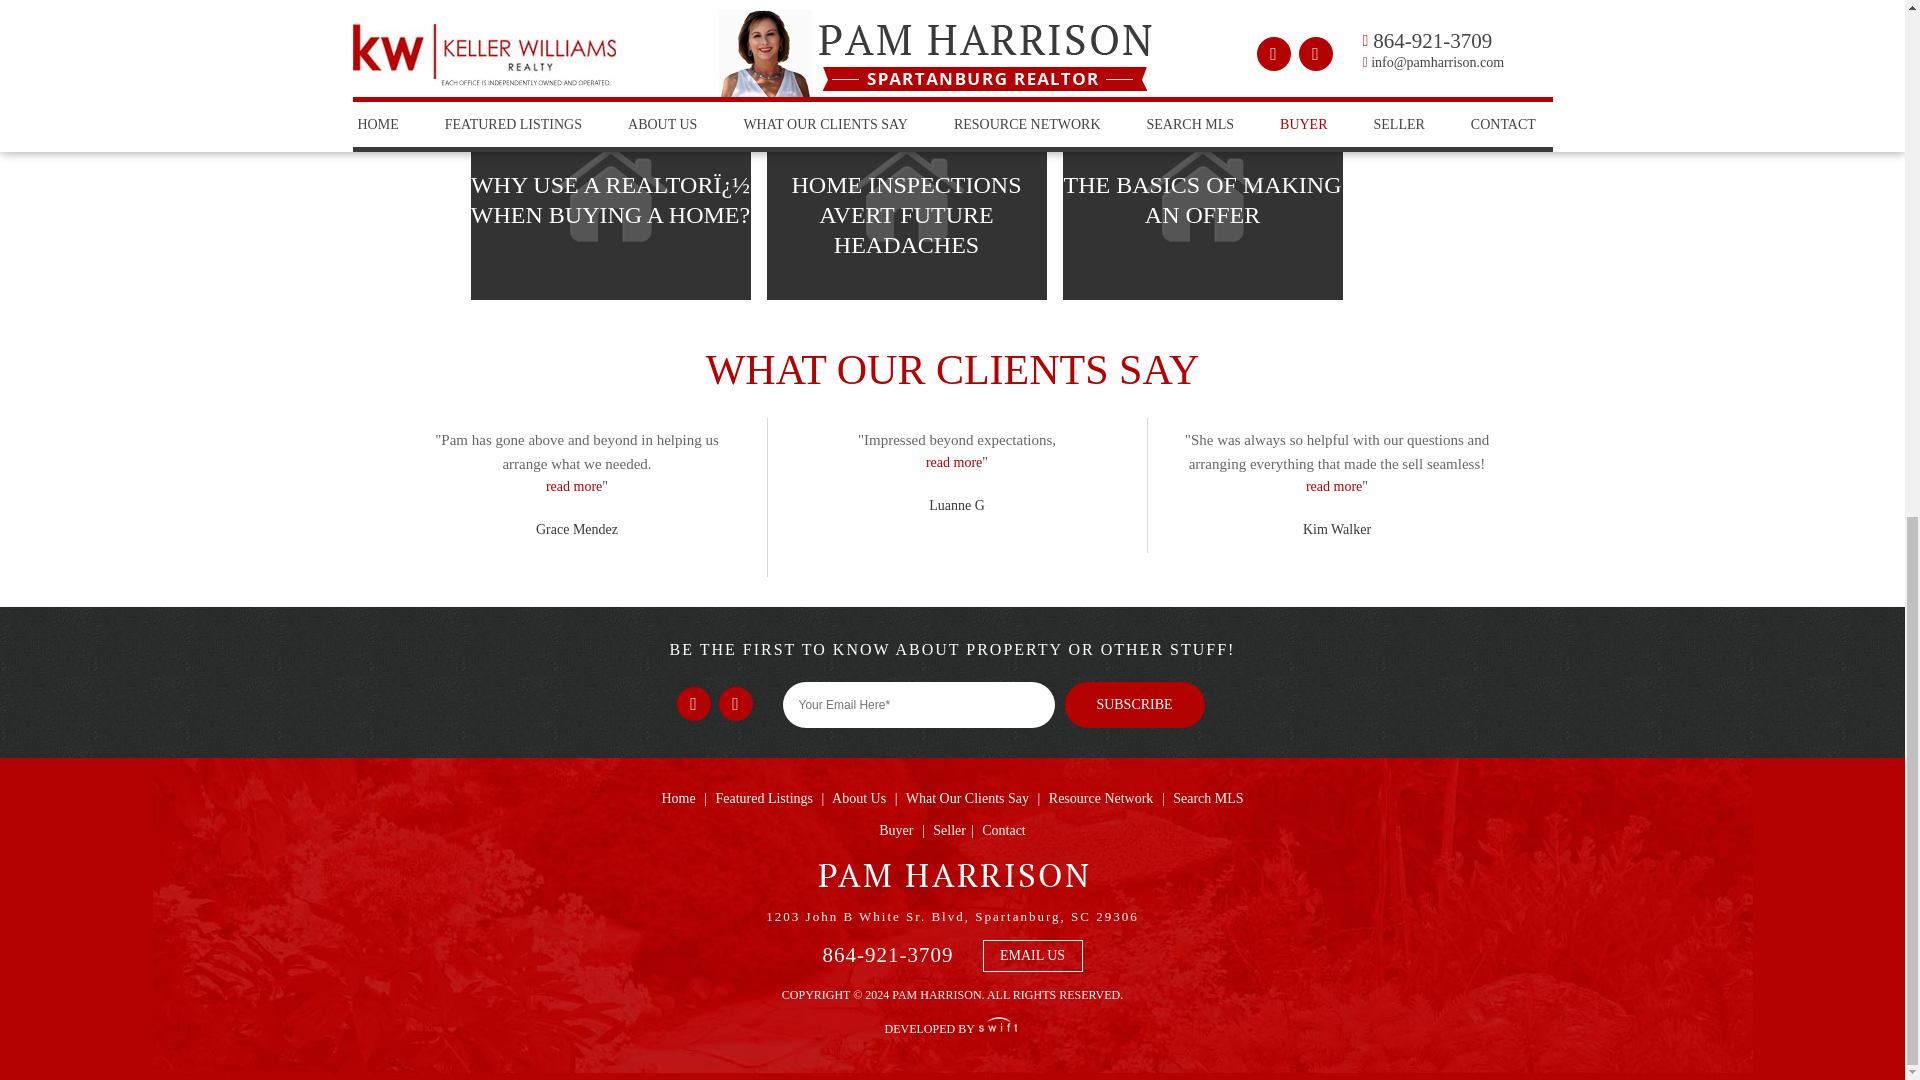 This screenshot has height=1080, width=1920. I want to click on HOW TO CHOOSE A NEIGHBORHOOD FOR YOUR HOME SEARCH, so click(610, 38).